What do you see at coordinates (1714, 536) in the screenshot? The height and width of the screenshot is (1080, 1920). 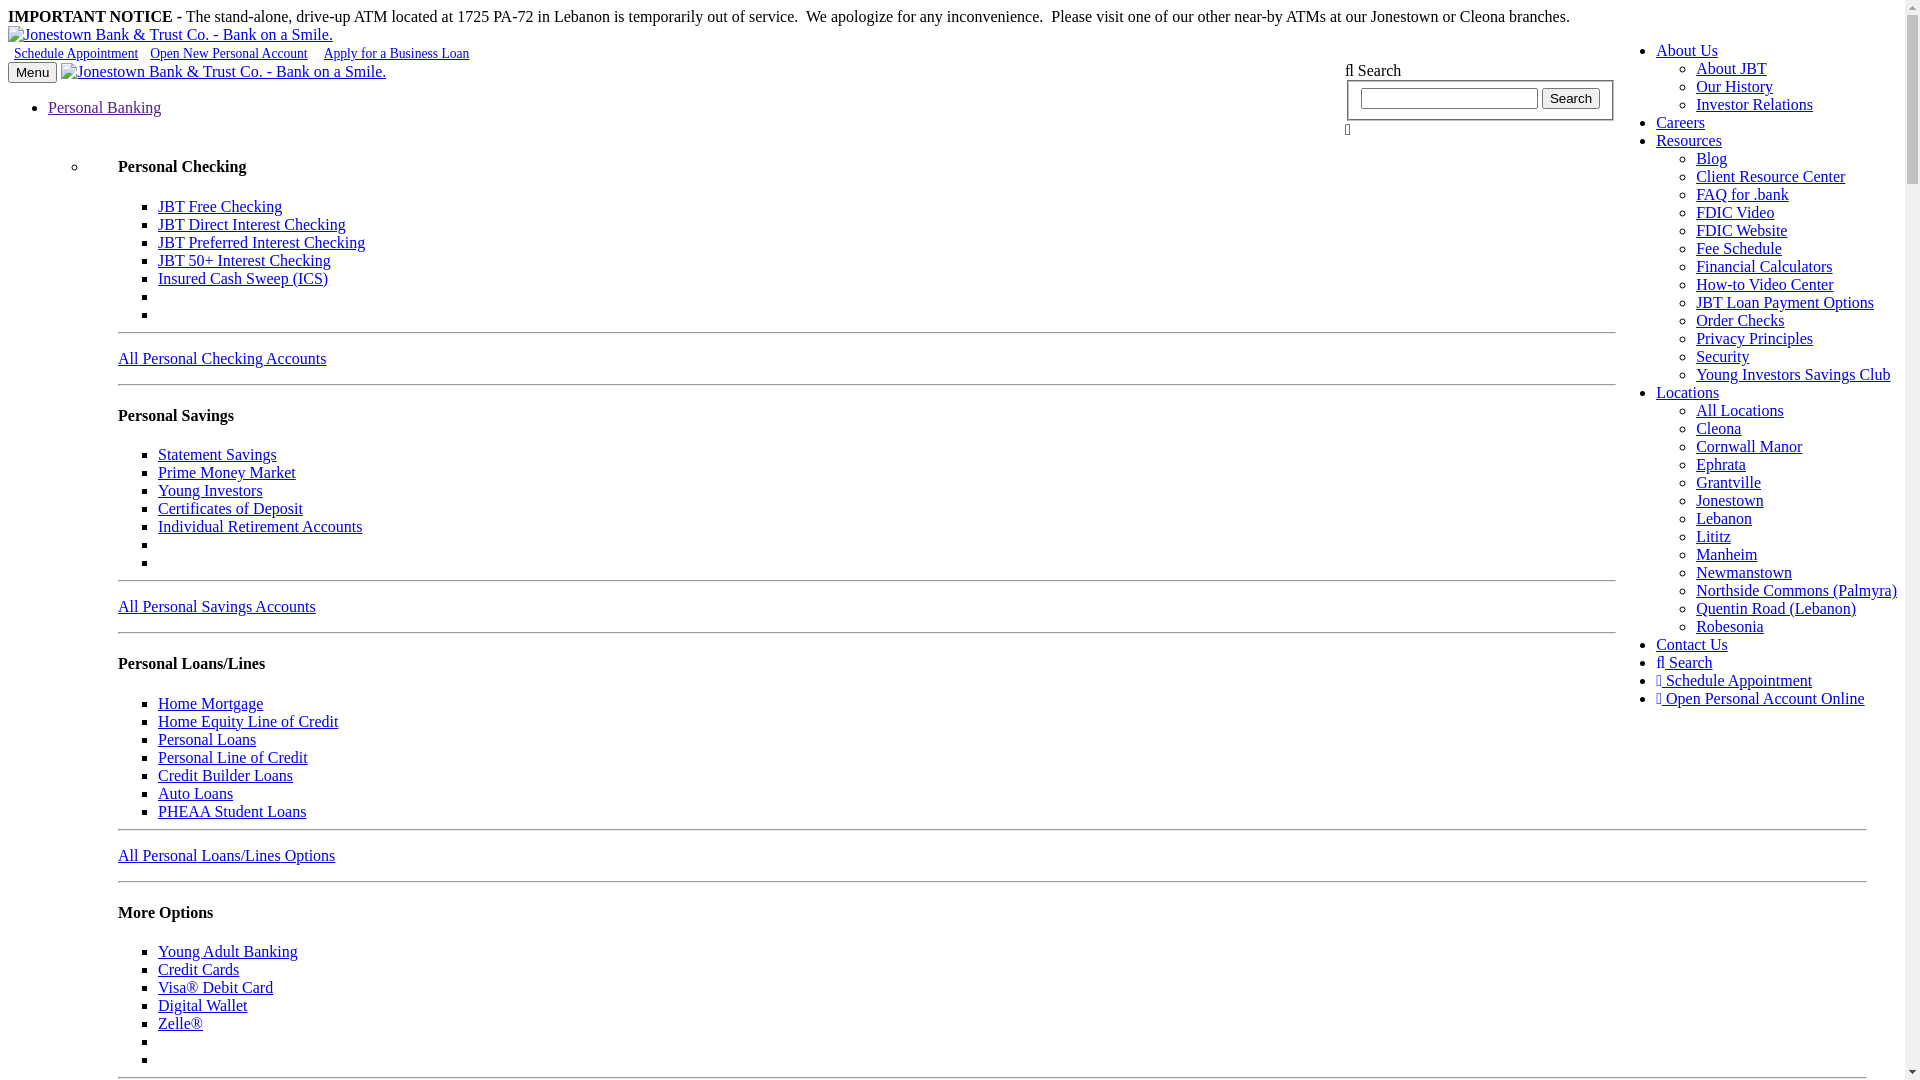 I see `Lititz` at bounding box center [1714, 536].